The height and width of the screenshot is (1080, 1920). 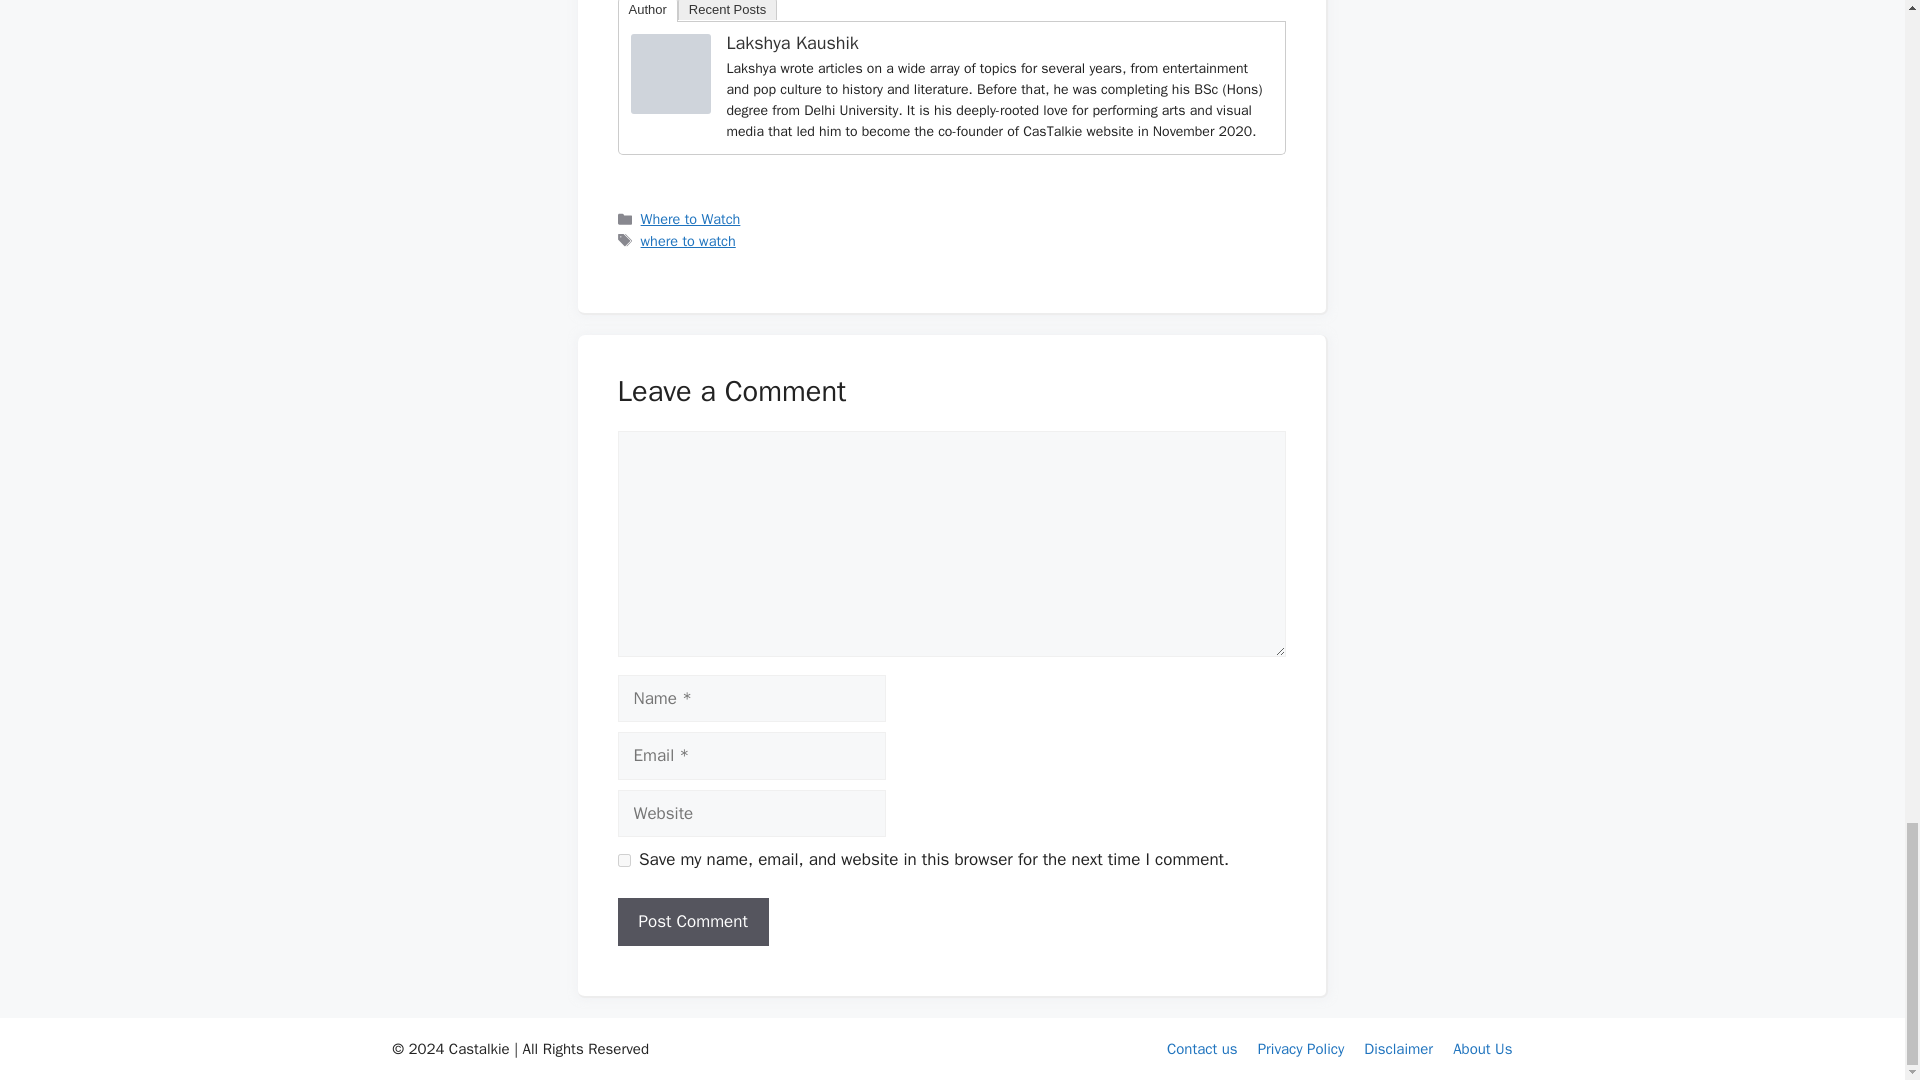 I want to click on where to watch, so click(x=688, y=240).